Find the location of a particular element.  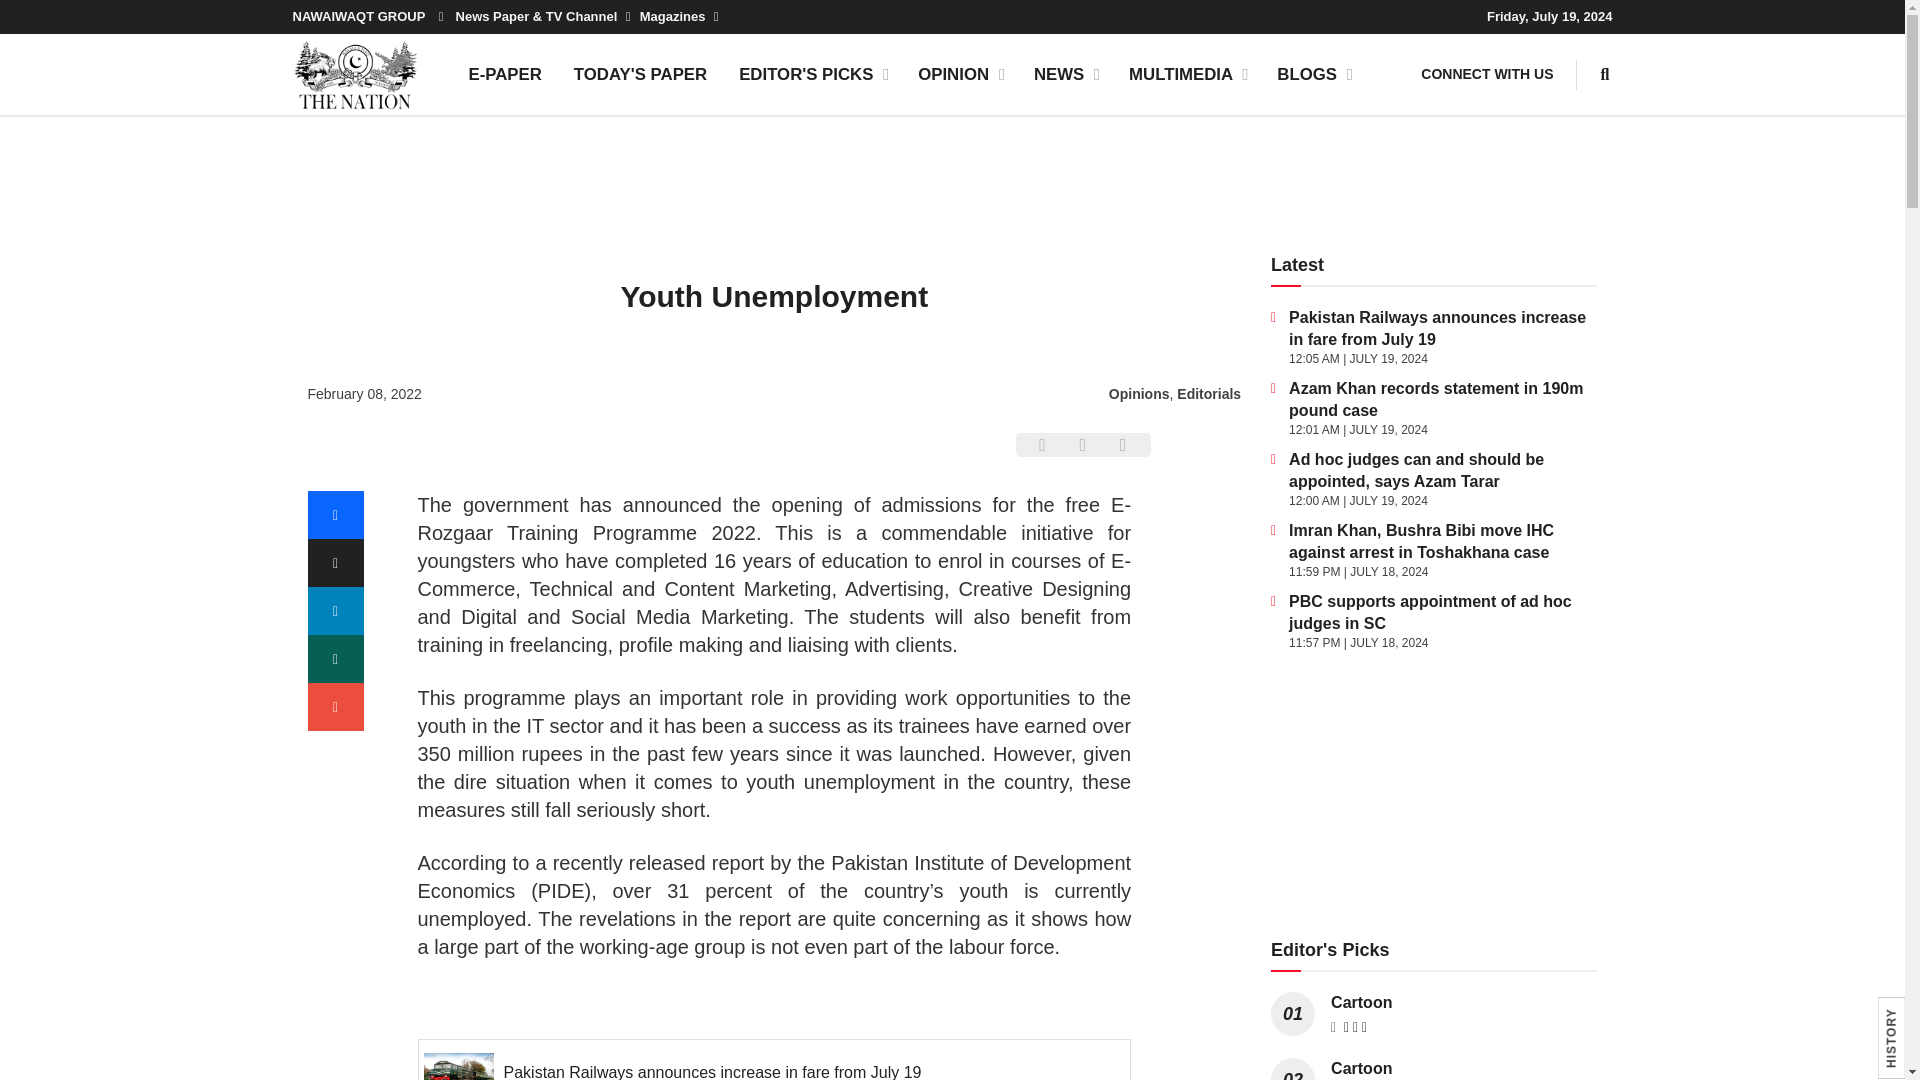

TODAY'S PAPER is located at coordinates (640, 74).